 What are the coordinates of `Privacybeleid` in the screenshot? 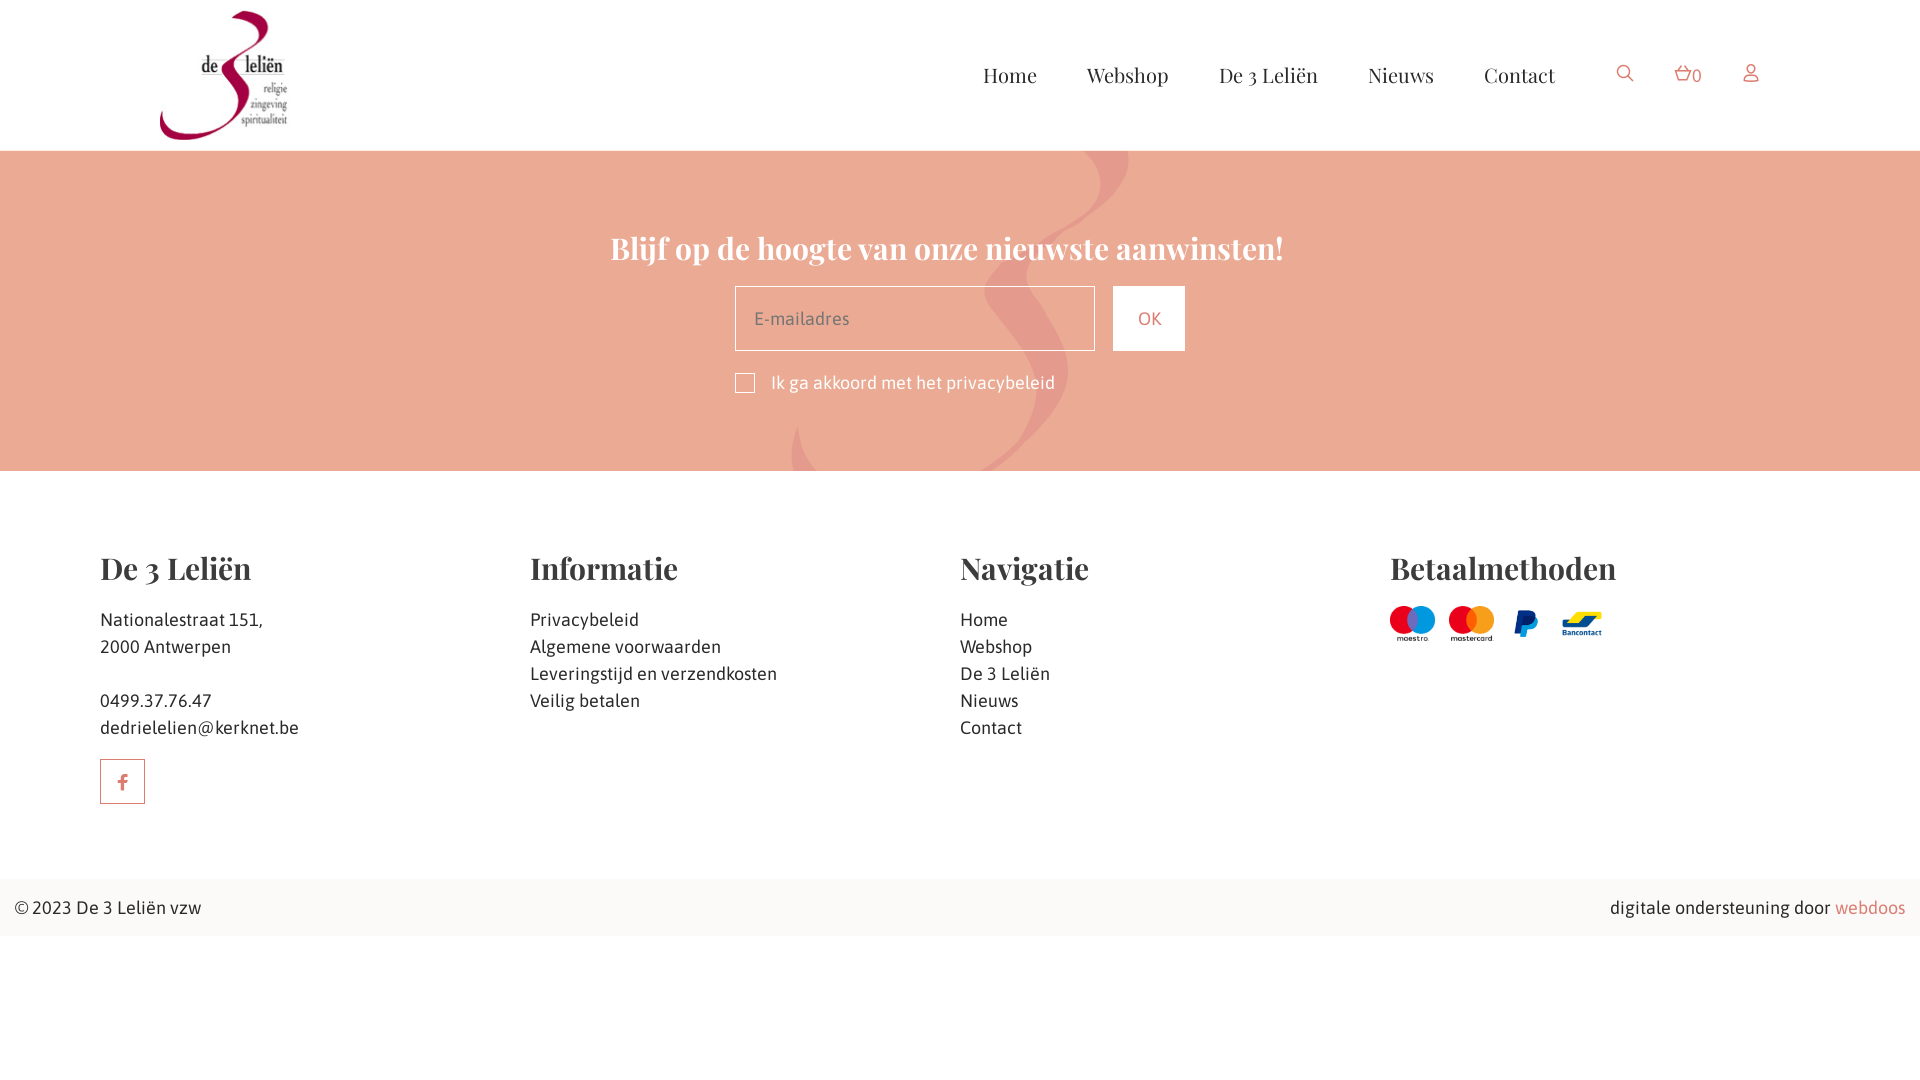 It's located at (745, 620).